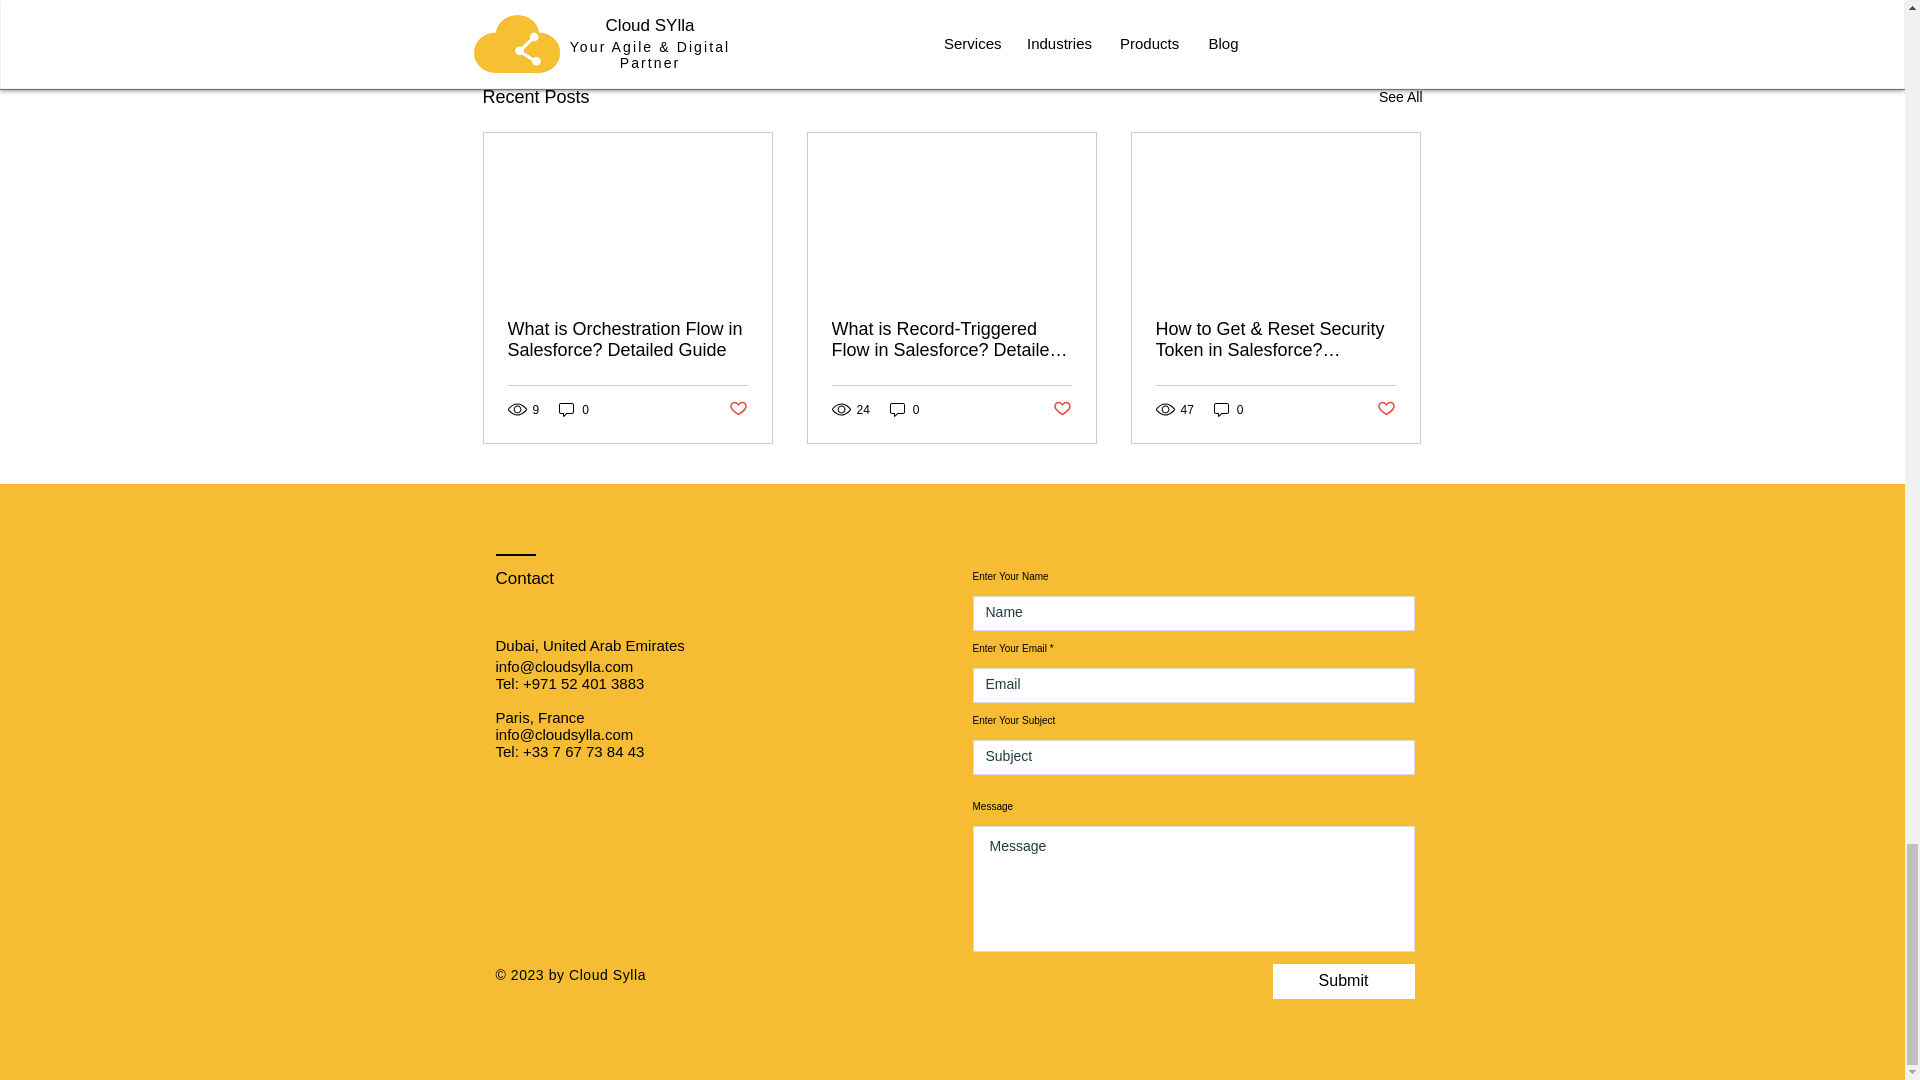 This screenshot has height=1080, width=1920. Describe the element at coordinates (628, 339) in the screenshot. I see `What is Orchestration Flow in Salesforce? Detailed Guide` at that location.